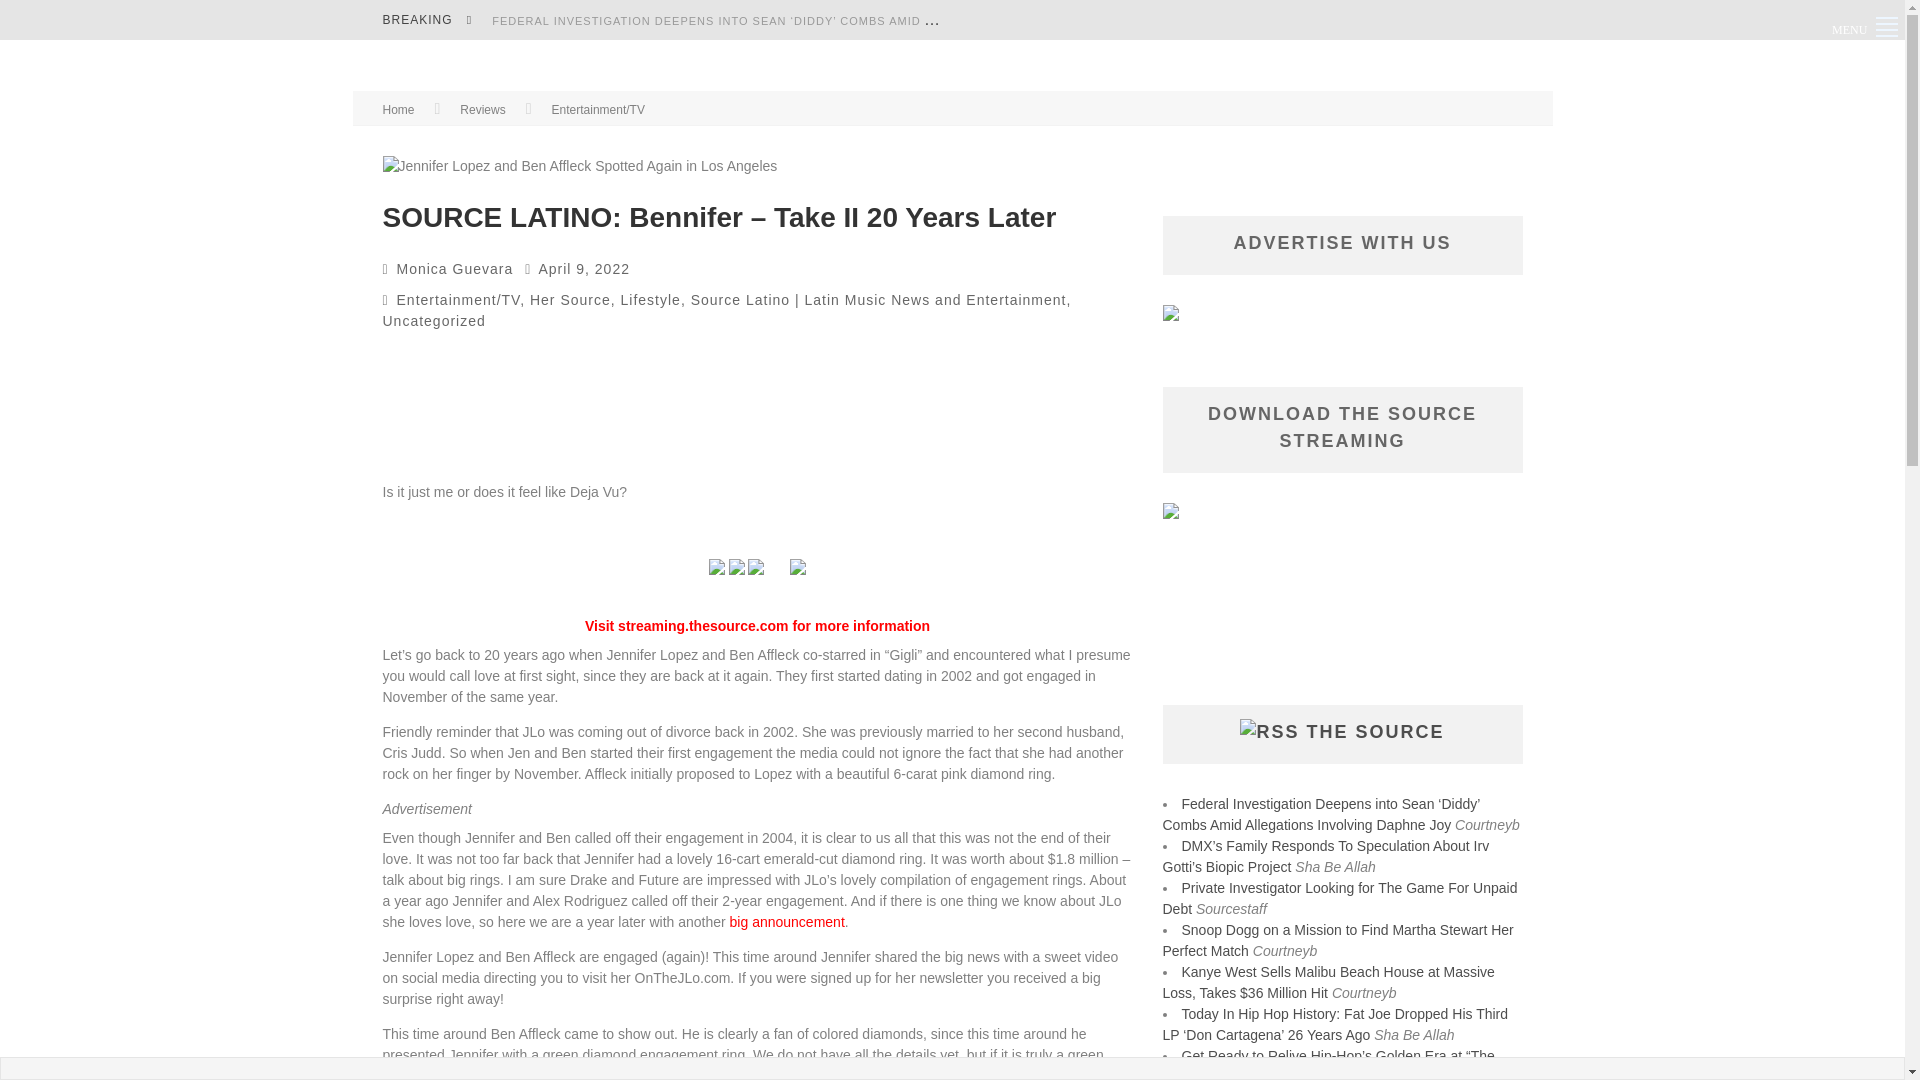  Describe the element at coordinates (570, 299) in the screenshot. I see `View all posts in Her Source` at that location.